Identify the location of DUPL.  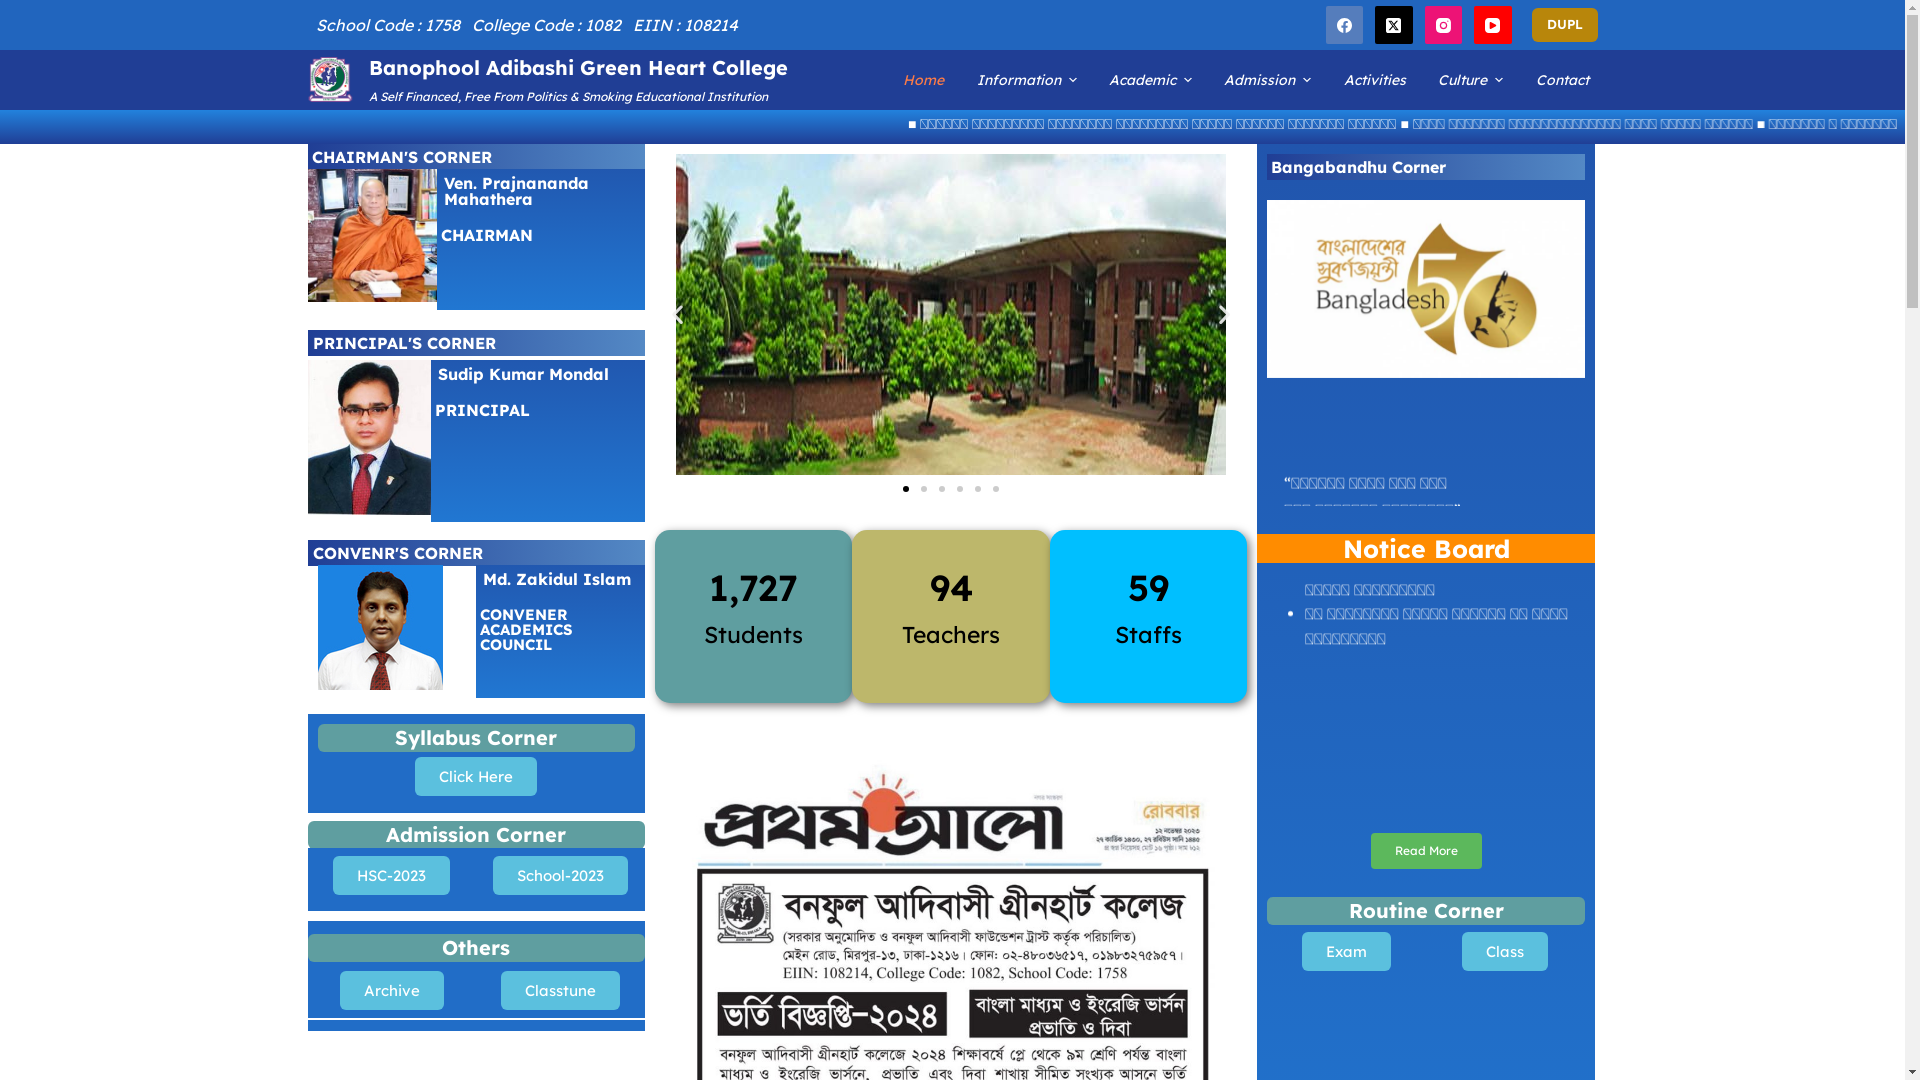
(1565, 25).